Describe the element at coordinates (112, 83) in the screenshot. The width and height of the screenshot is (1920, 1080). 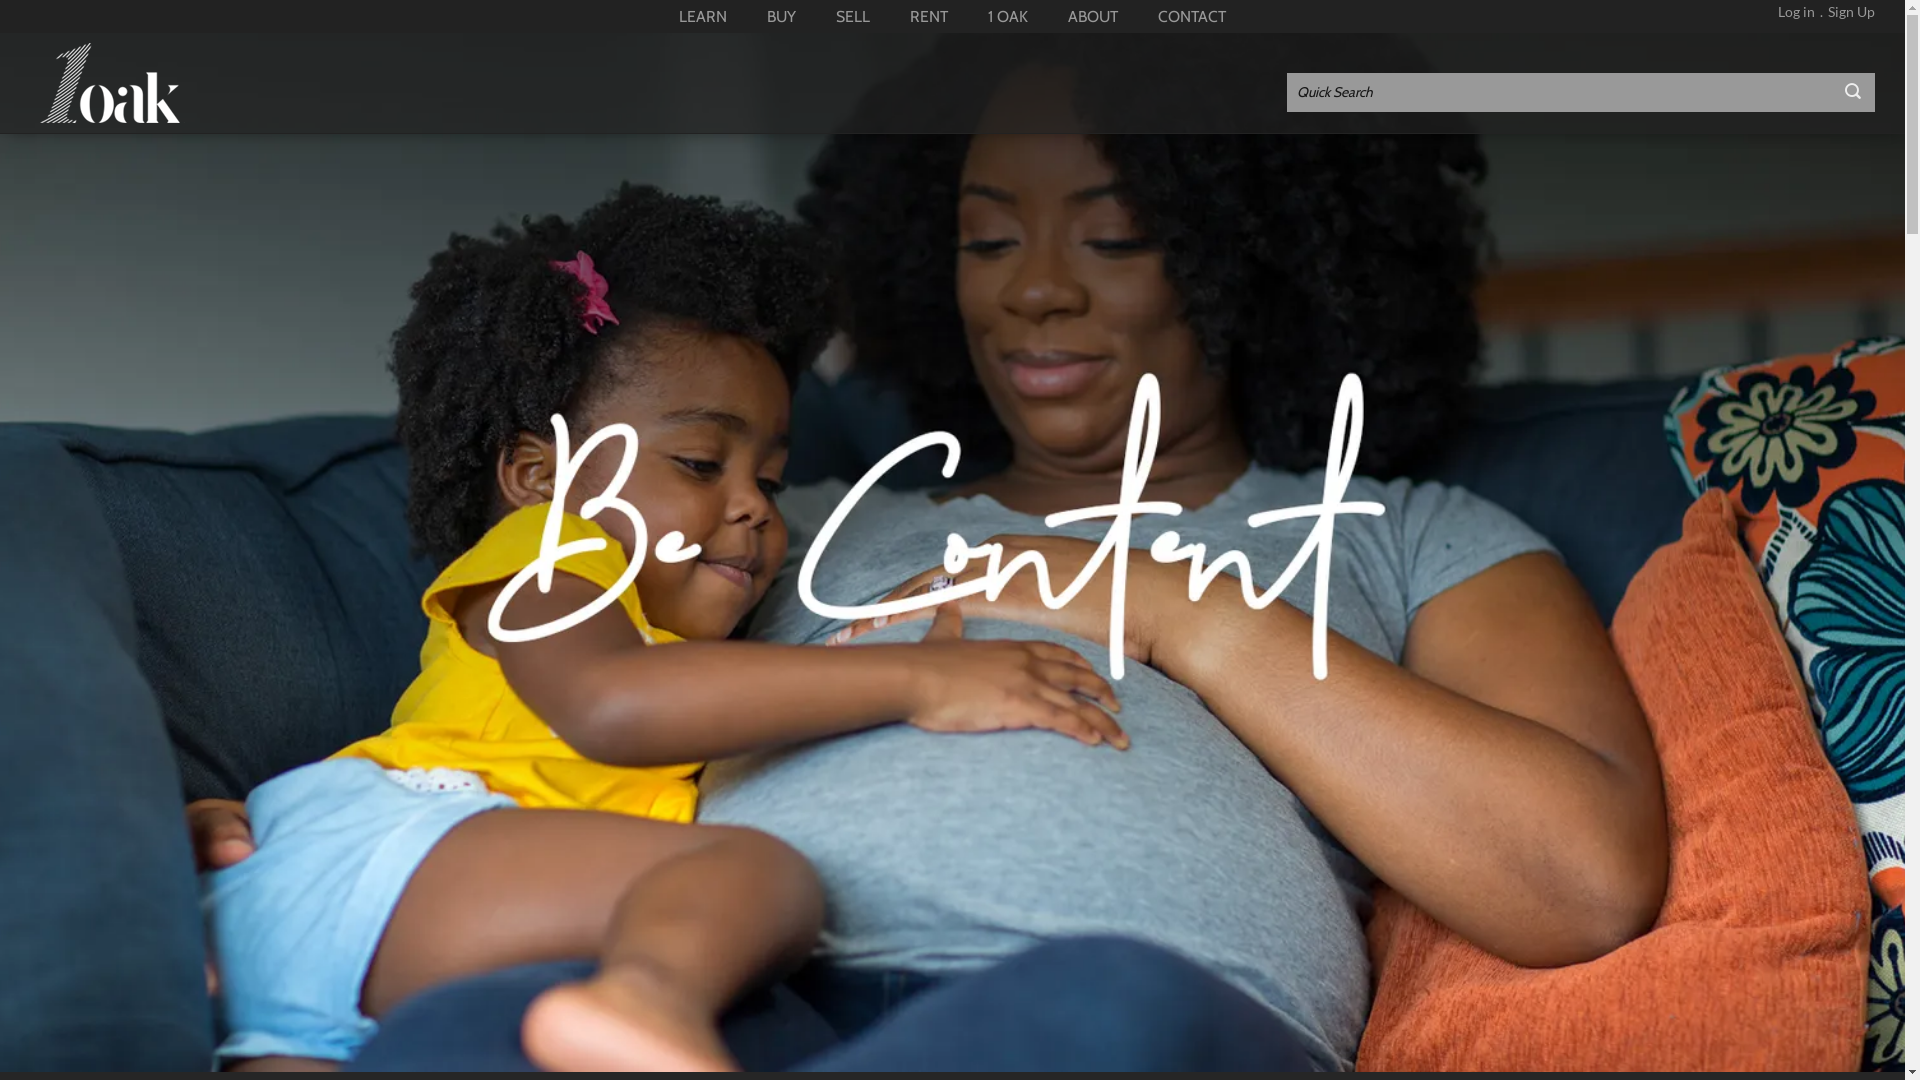
I see `1 Oak Bahamas` at that location.